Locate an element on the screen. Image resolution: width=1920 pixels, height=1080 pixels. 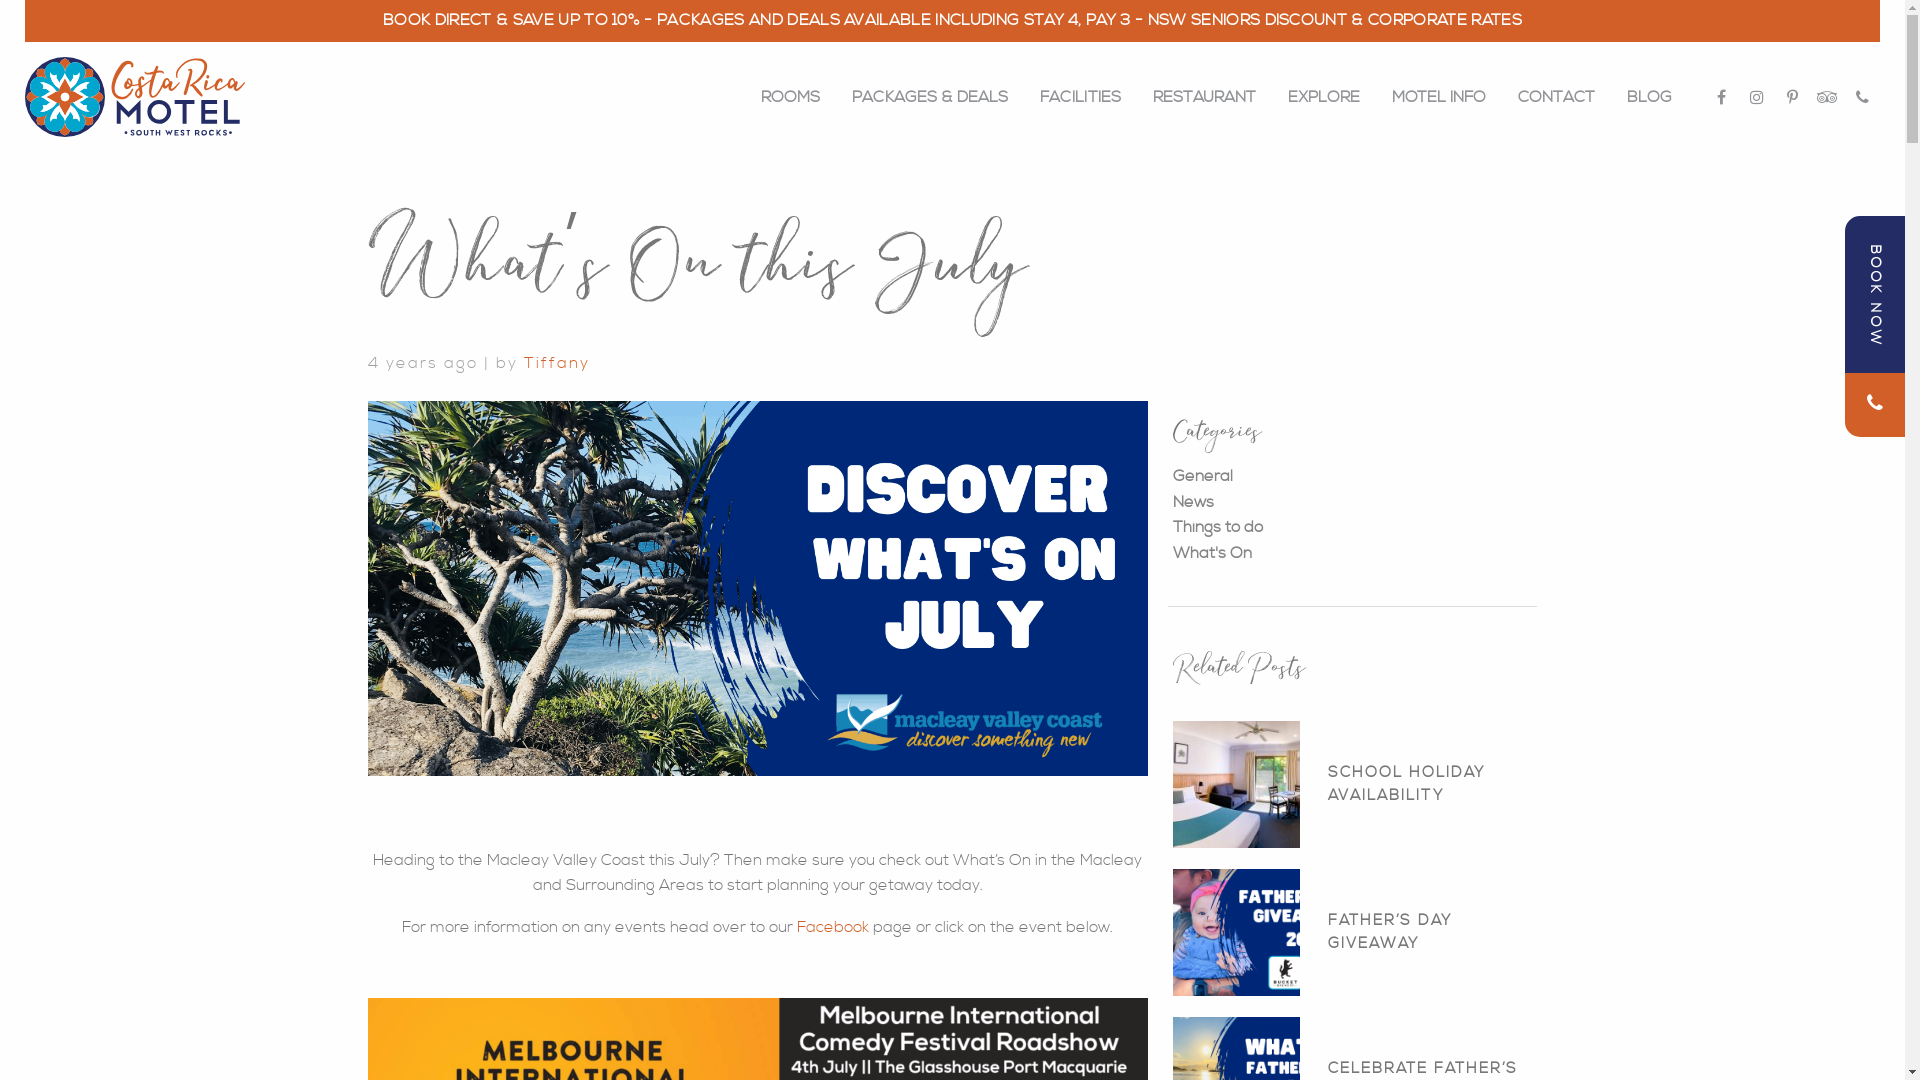
Post Comment is located at coordinates (86, 23).